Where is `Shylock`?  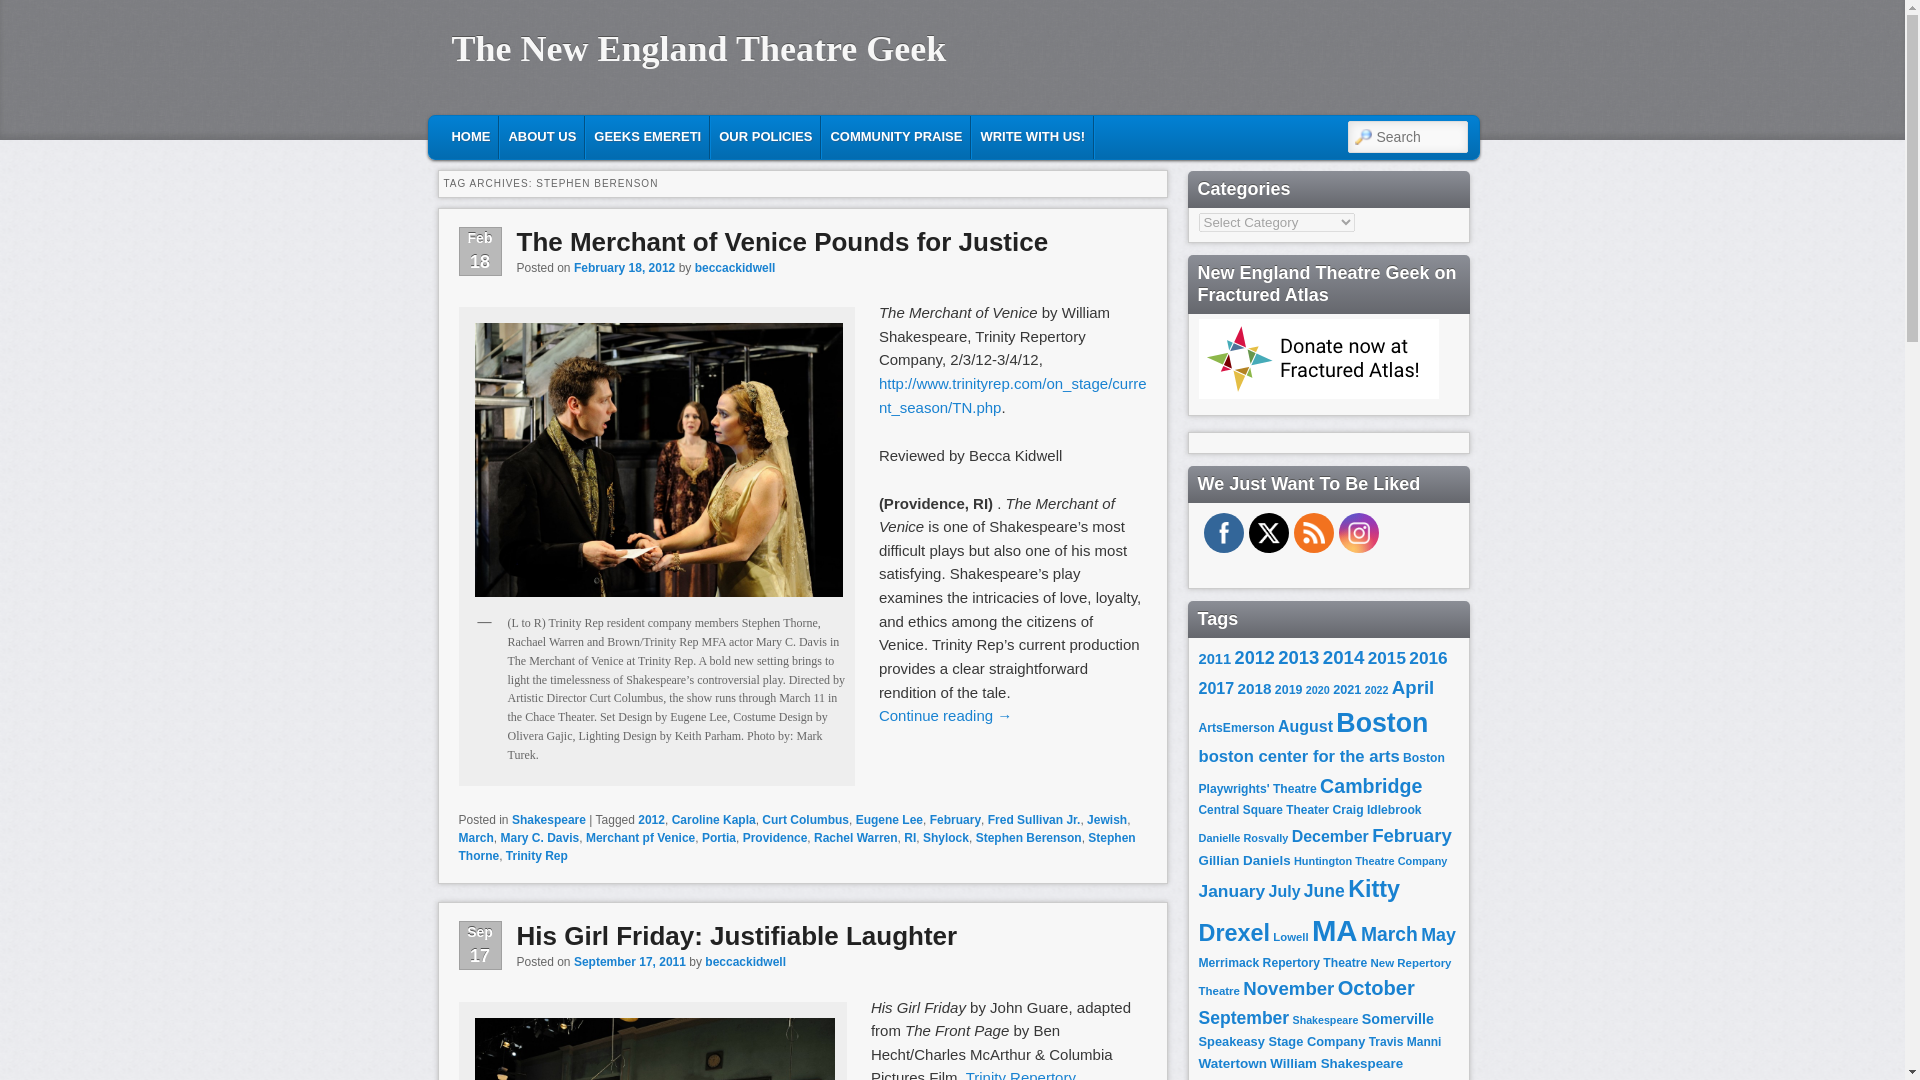 Shylock is located at coordinates (946, 837).